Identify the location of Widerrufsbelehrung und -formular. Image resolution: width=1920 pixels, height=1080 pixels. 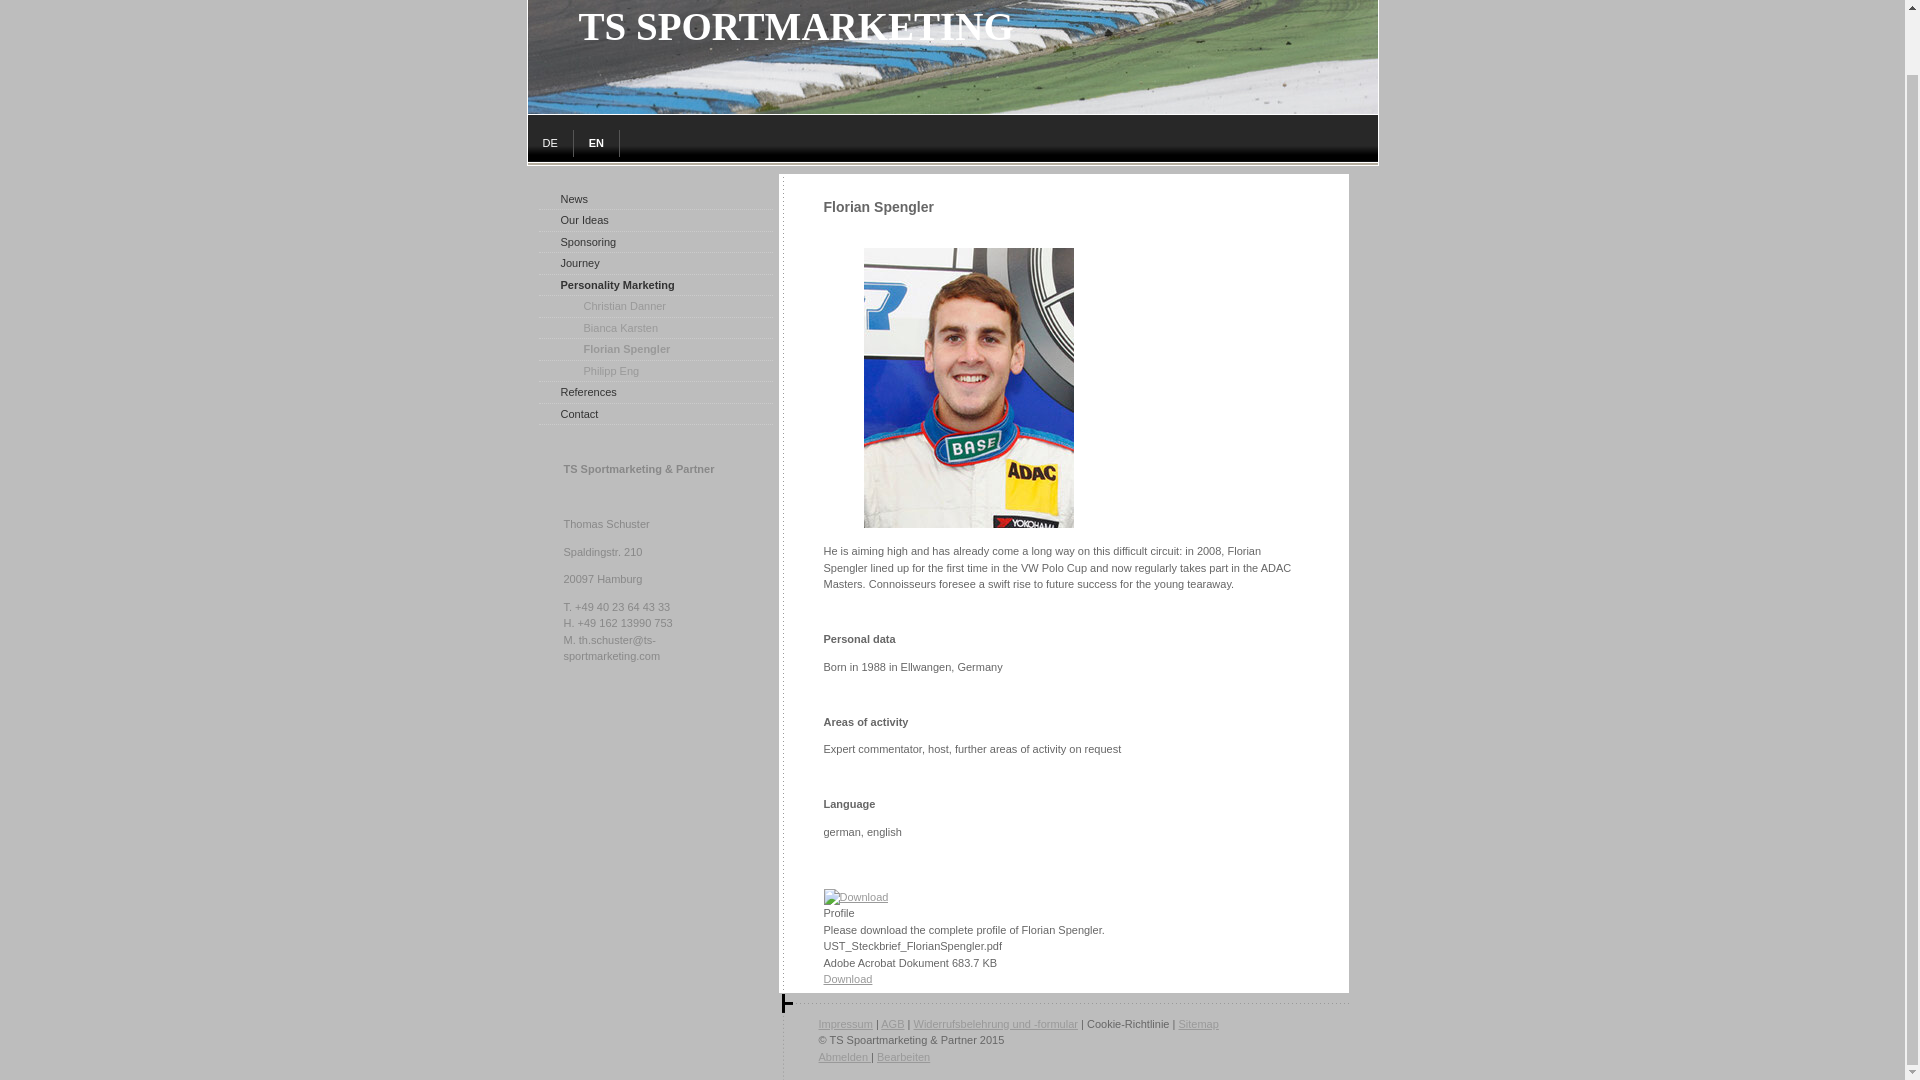
(995, 1024).